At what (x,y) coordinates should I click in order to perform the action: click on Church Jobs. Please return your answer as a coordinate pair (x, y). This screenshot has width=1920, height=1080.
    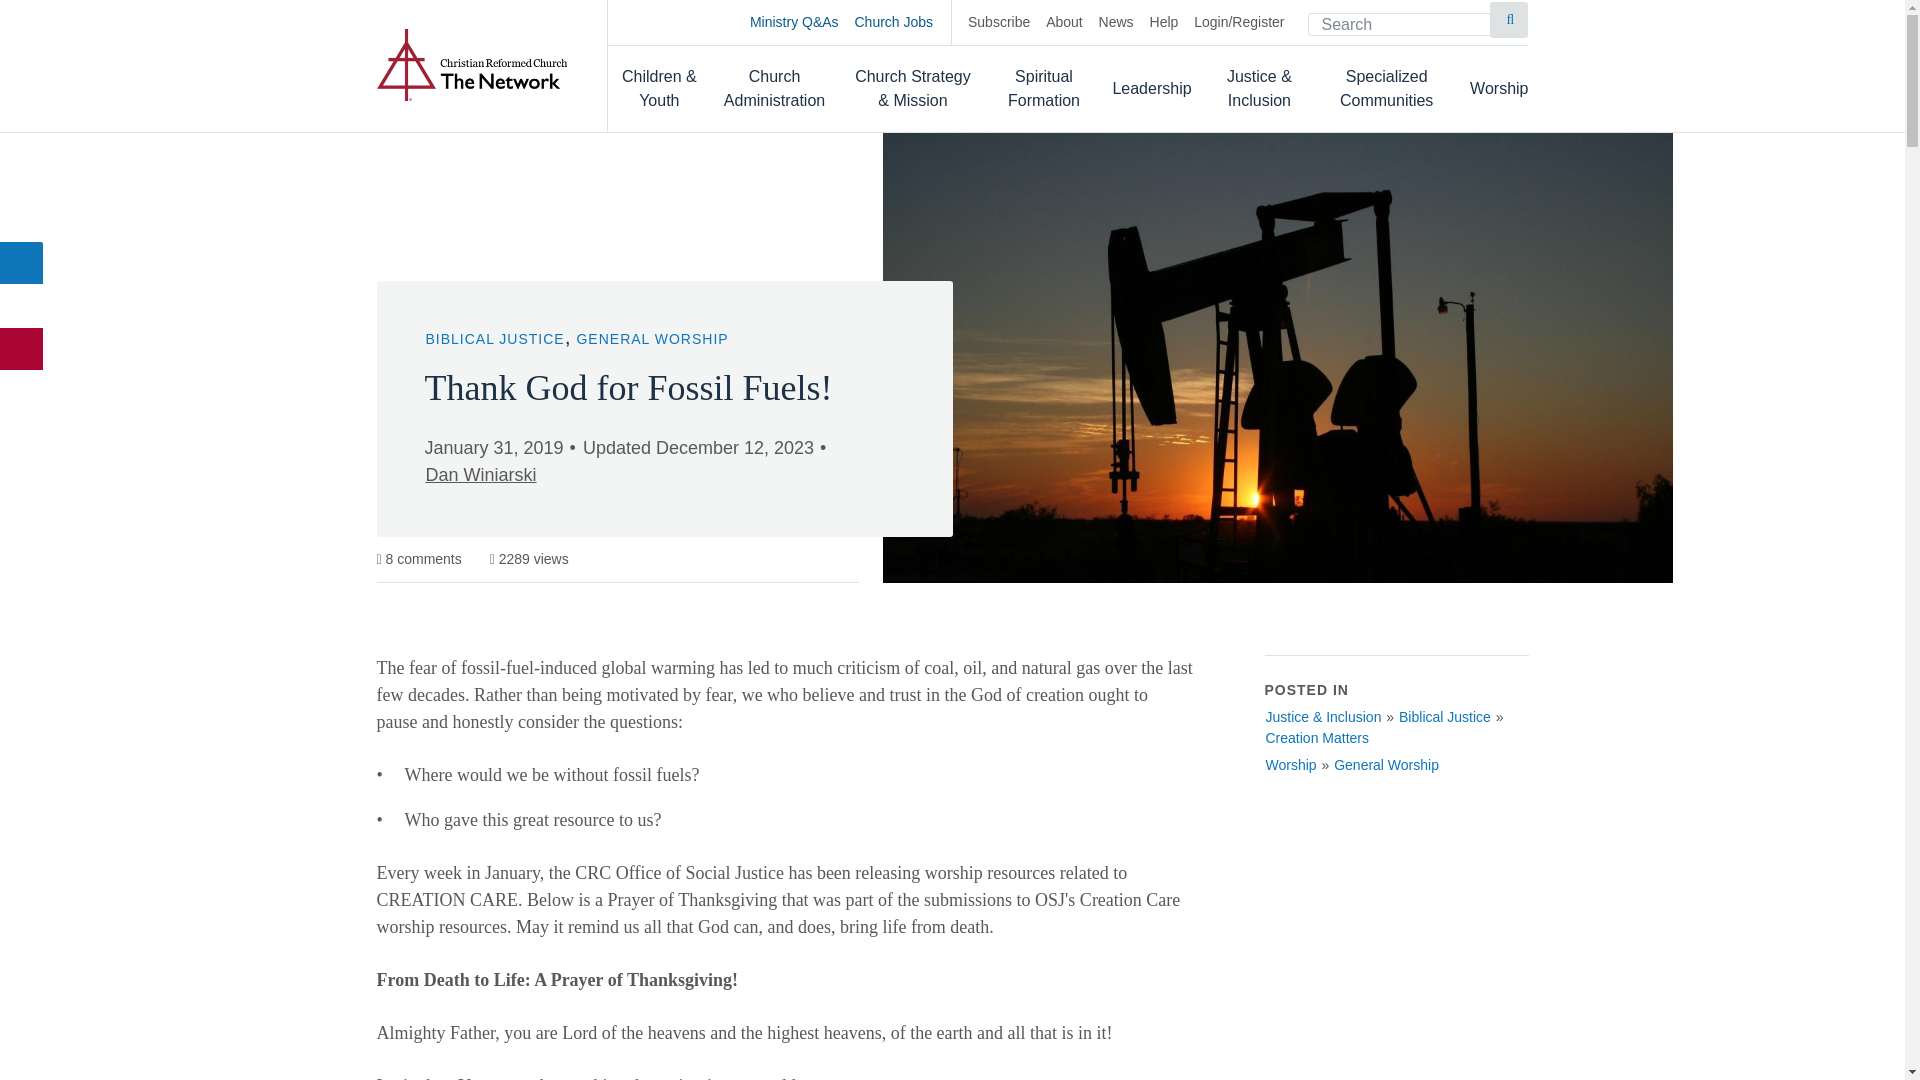
    Looking at the image, I should click on (903, 22).